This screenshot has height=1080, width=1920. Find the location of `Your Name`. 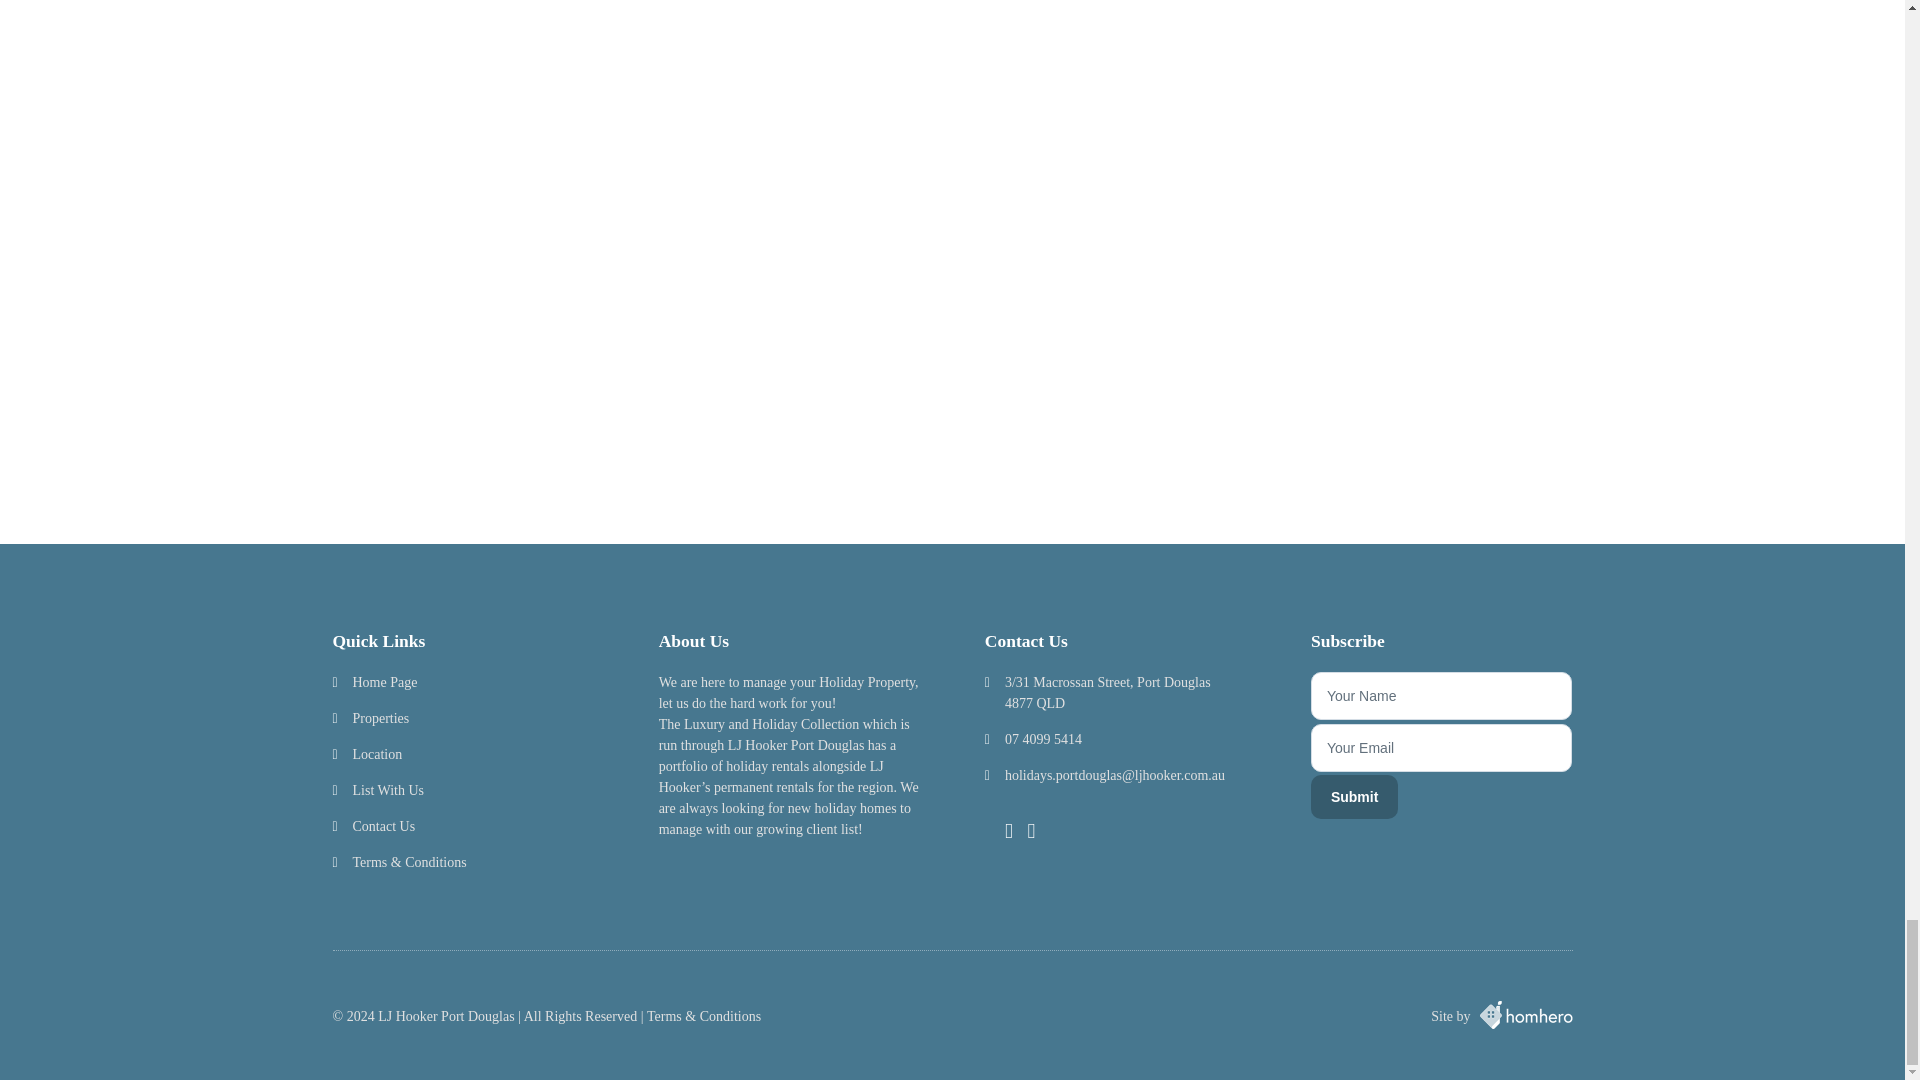

Your Name is located at coordinates (1442, 696).